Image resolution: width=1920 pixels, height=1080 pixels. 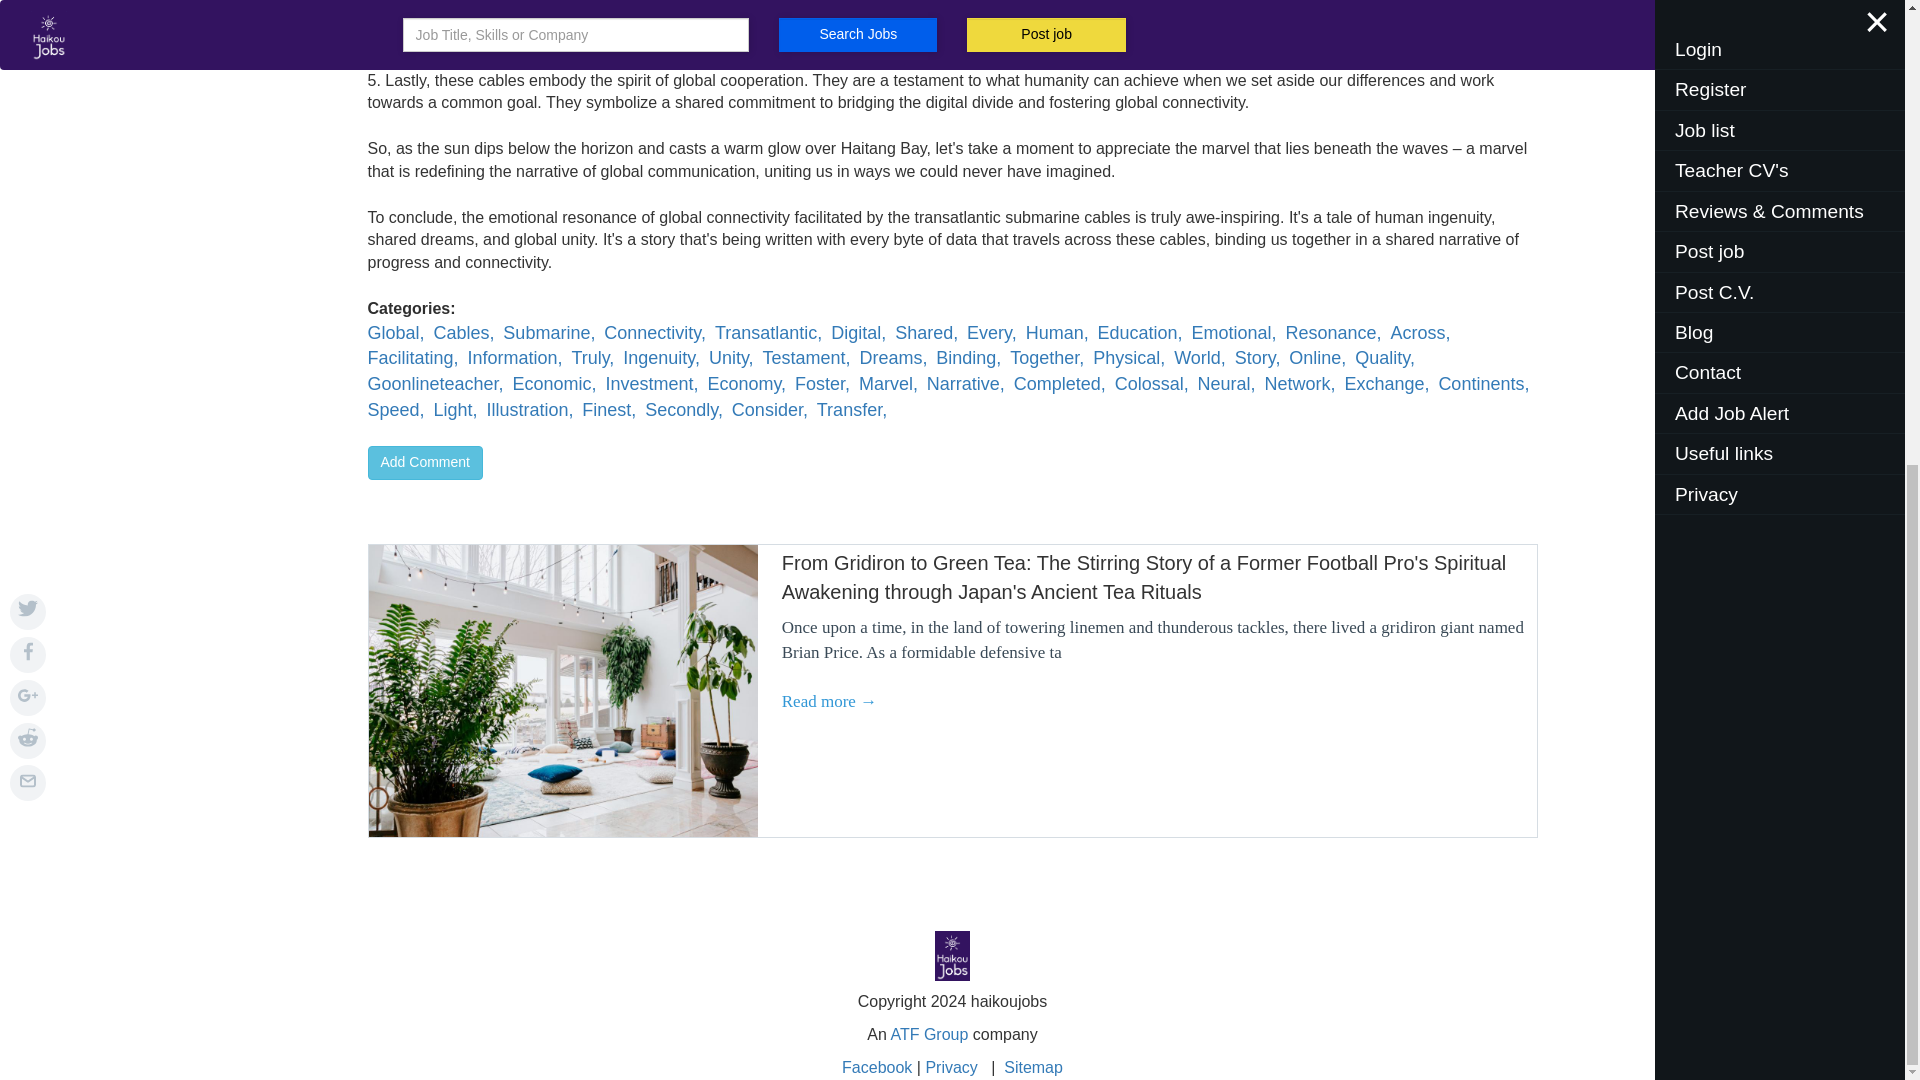 What do you see at coordinates (731, 358) in the screenshot?
I see `Unity,` at bounding box center [731, 358].